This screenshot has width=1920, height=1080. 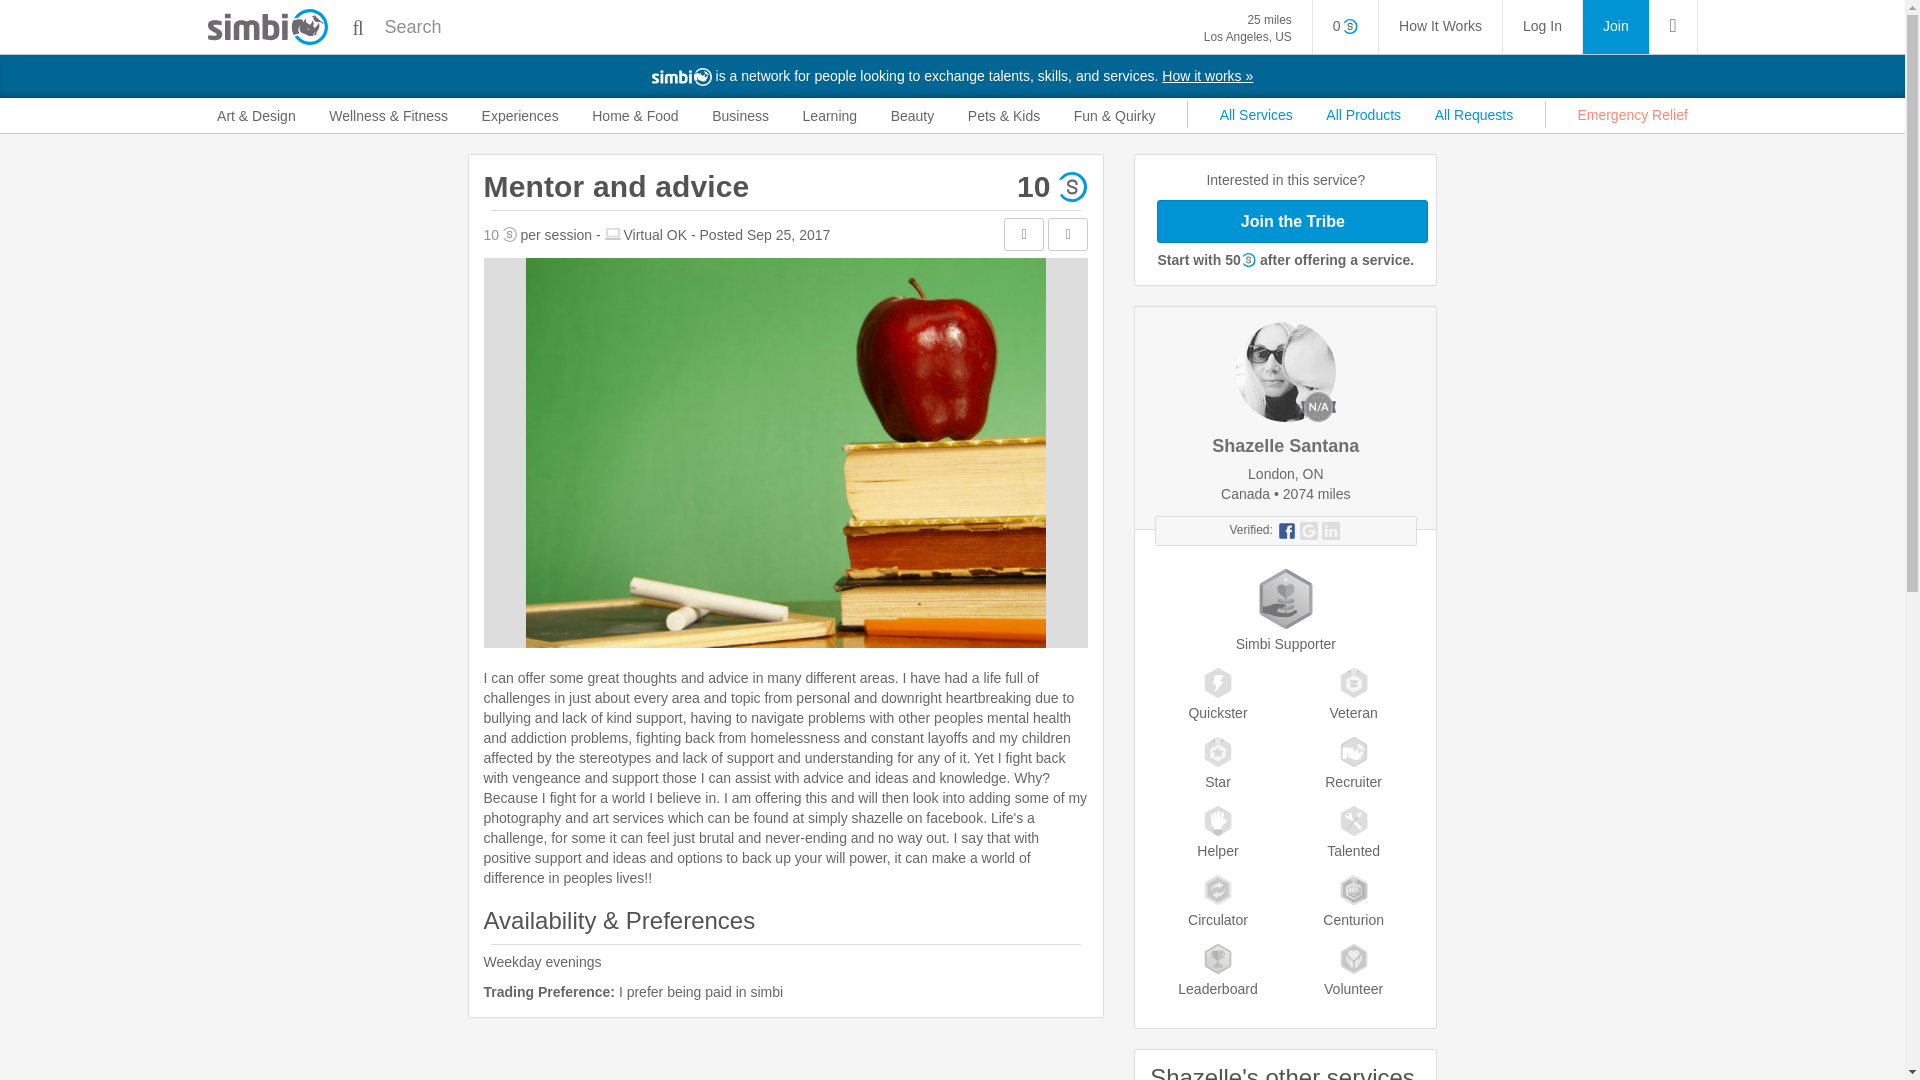 What do you see at coordinates (1248, 28) in the screenshot?
I see `0` at bounding box center [1248, 28].